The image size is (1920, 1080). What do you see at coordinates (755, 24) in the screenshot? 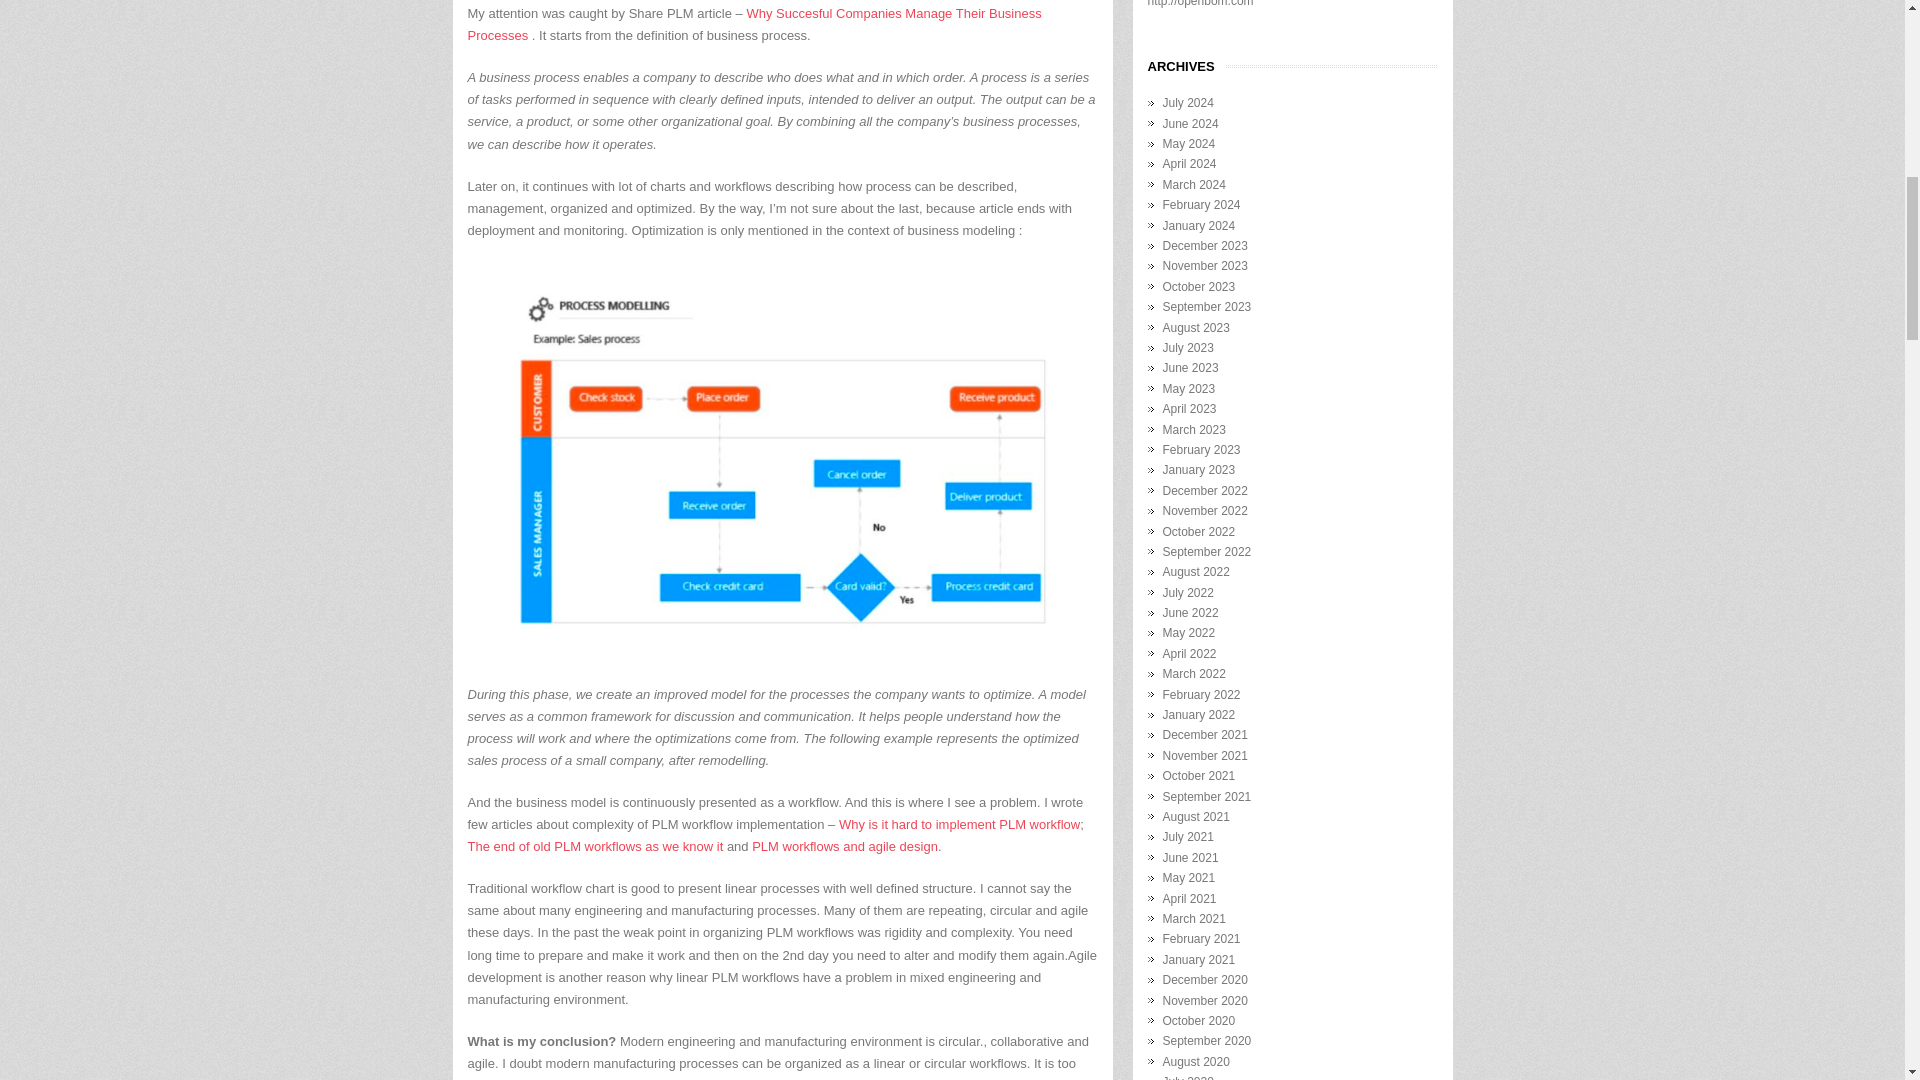
I see `Why Succesful Companies Manage Their Business Processes` at bounding box center [755, 24].